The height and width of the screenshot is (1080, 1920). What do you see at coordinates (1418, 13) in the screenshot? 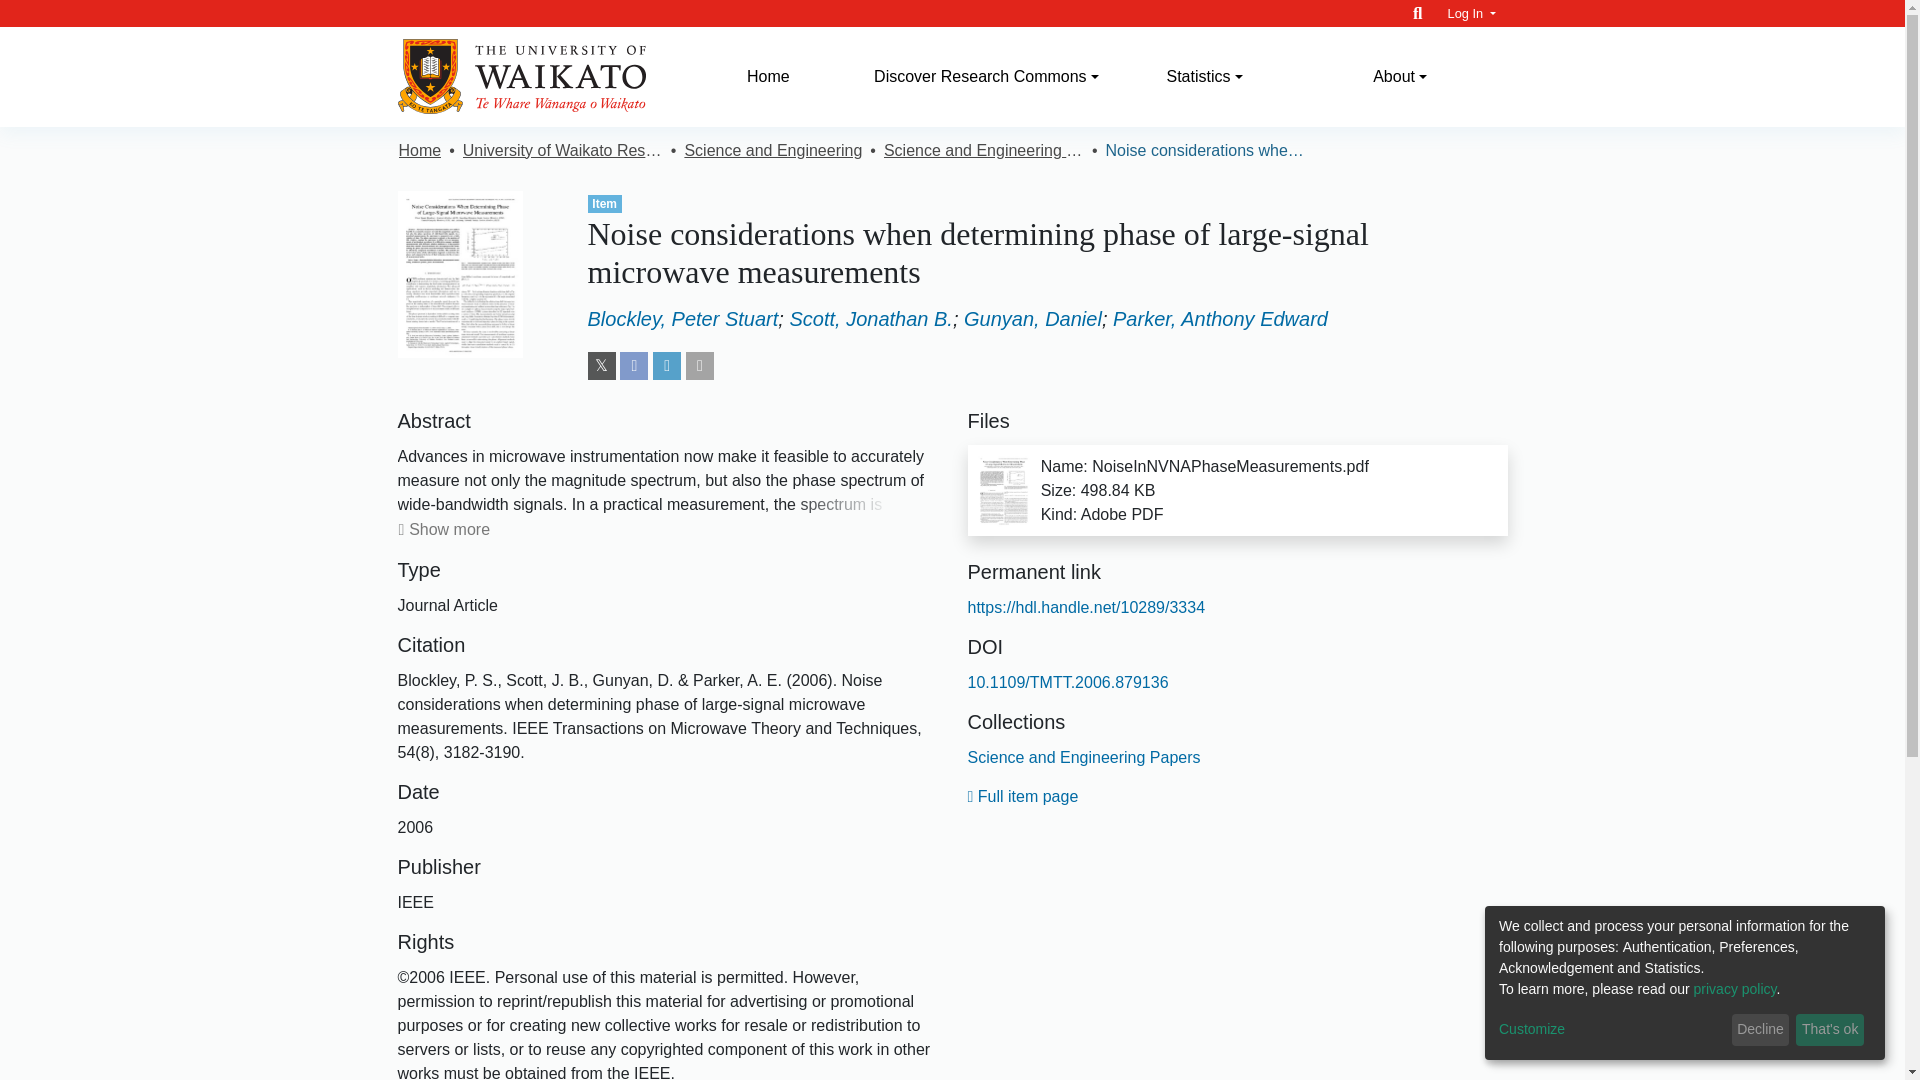
I see `Search` at bounding box center [1418, 13].